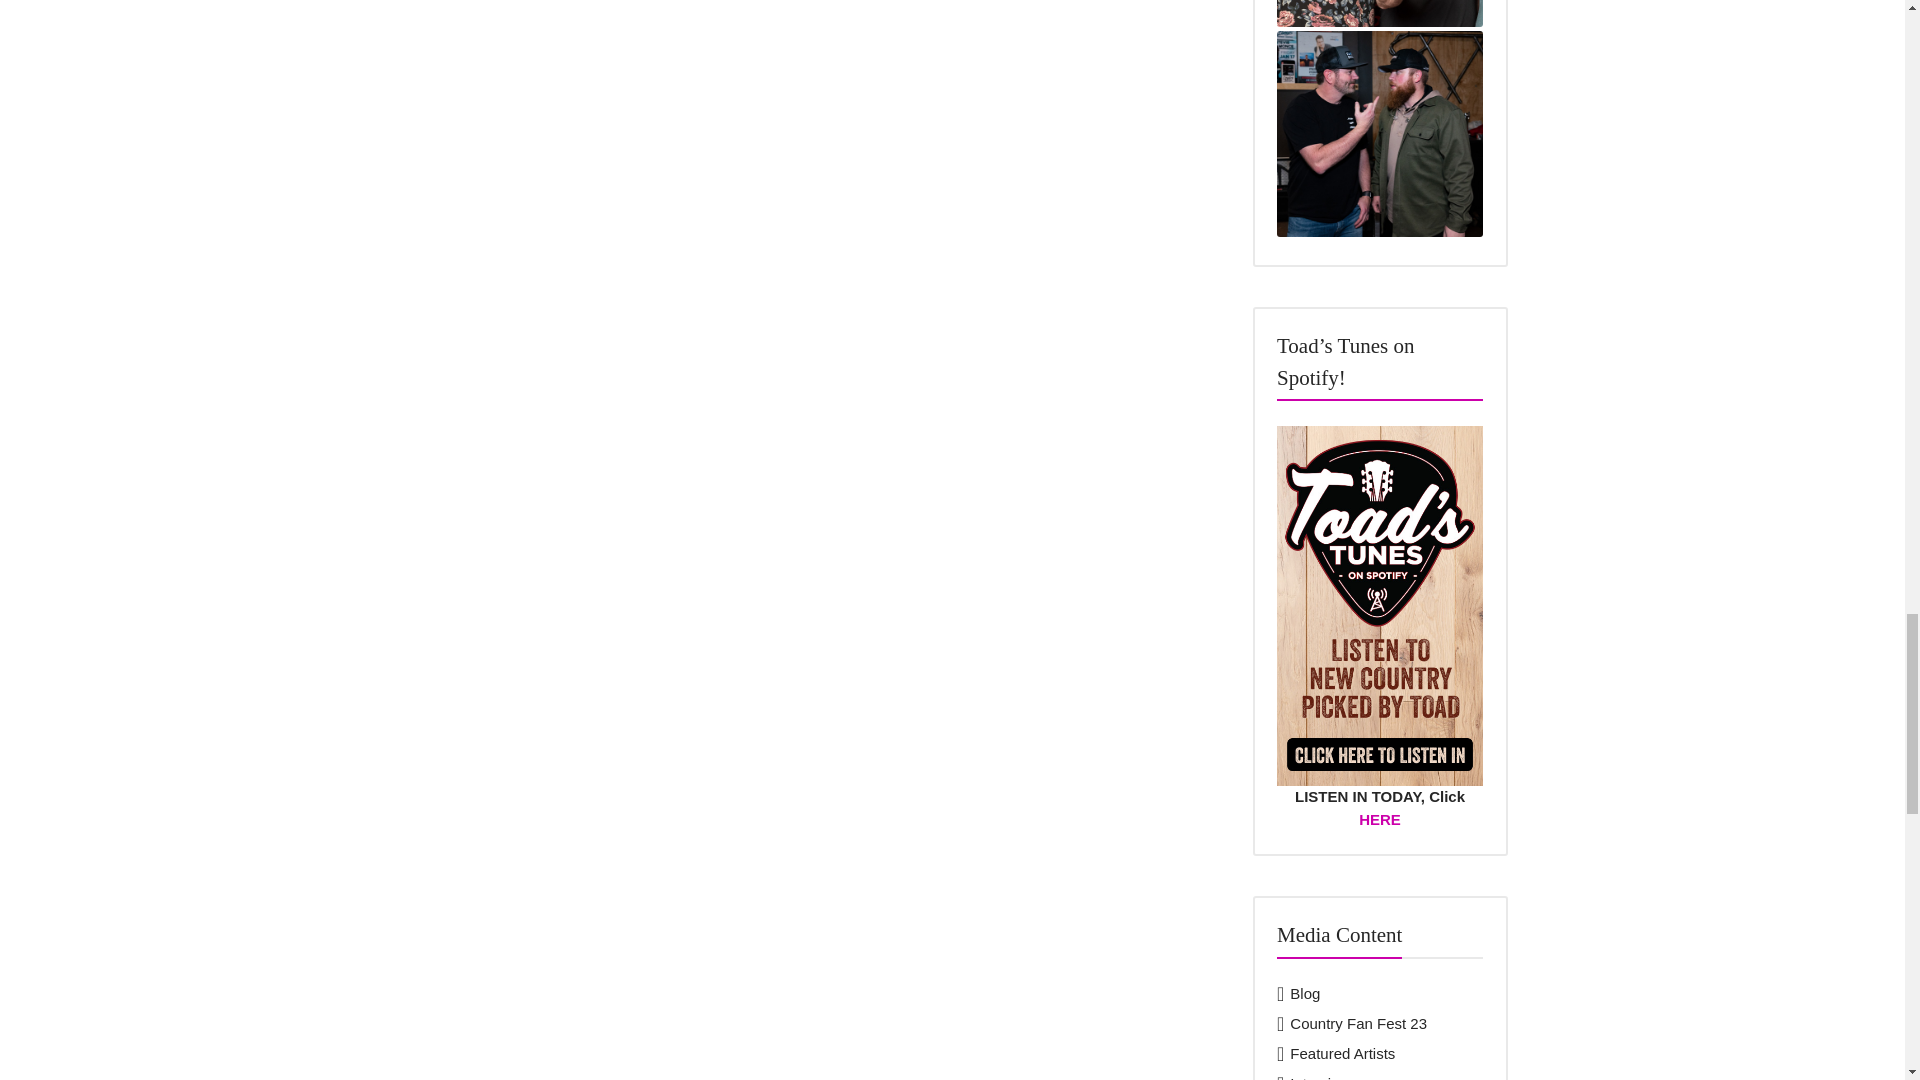 The image size is (1920, 1080). What do you see at coordinates (1358, 1024) in the screenshot?
I see `Country Fan Fest 23` at bounding box center [1358, 1024].